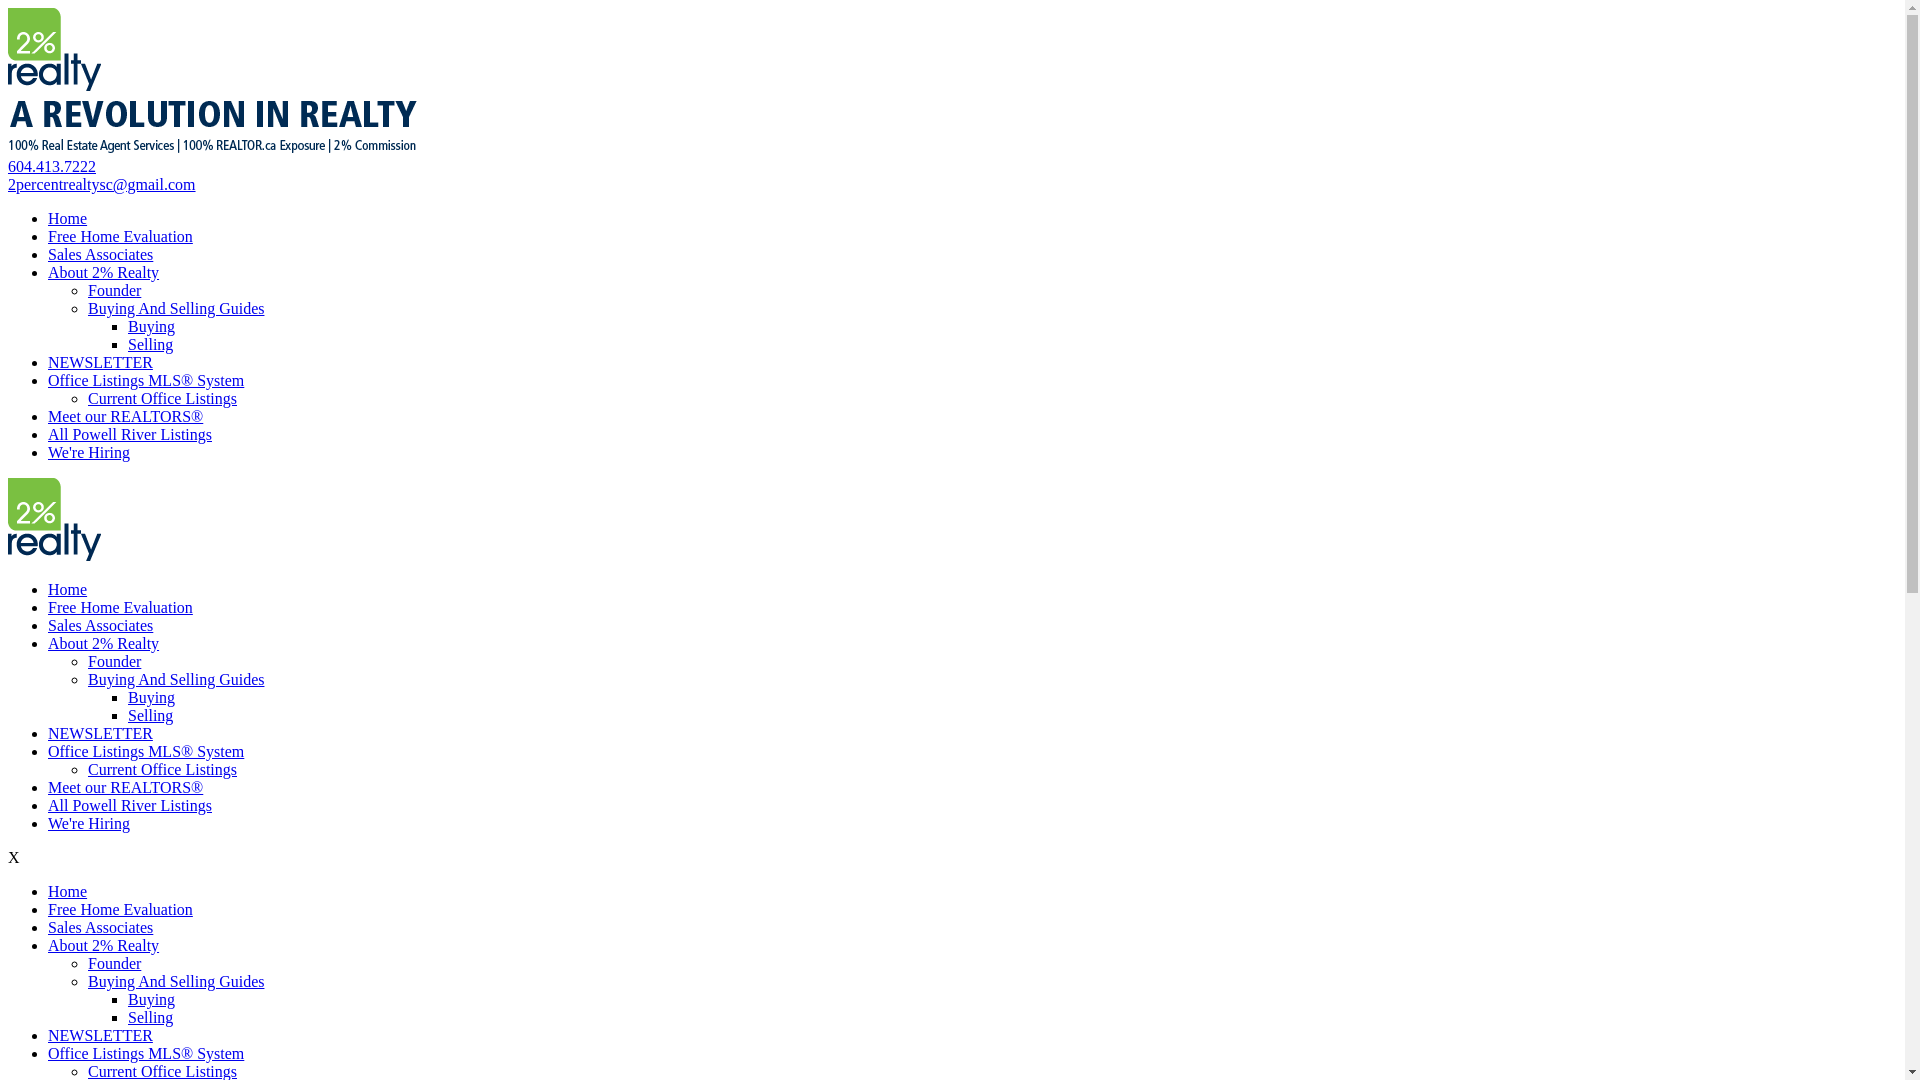 This screenshot has height=1080, width=1920. Describe the element at coordinates (176, 982) in the screenshot. I see `Buying And Selling Guides` at that location.